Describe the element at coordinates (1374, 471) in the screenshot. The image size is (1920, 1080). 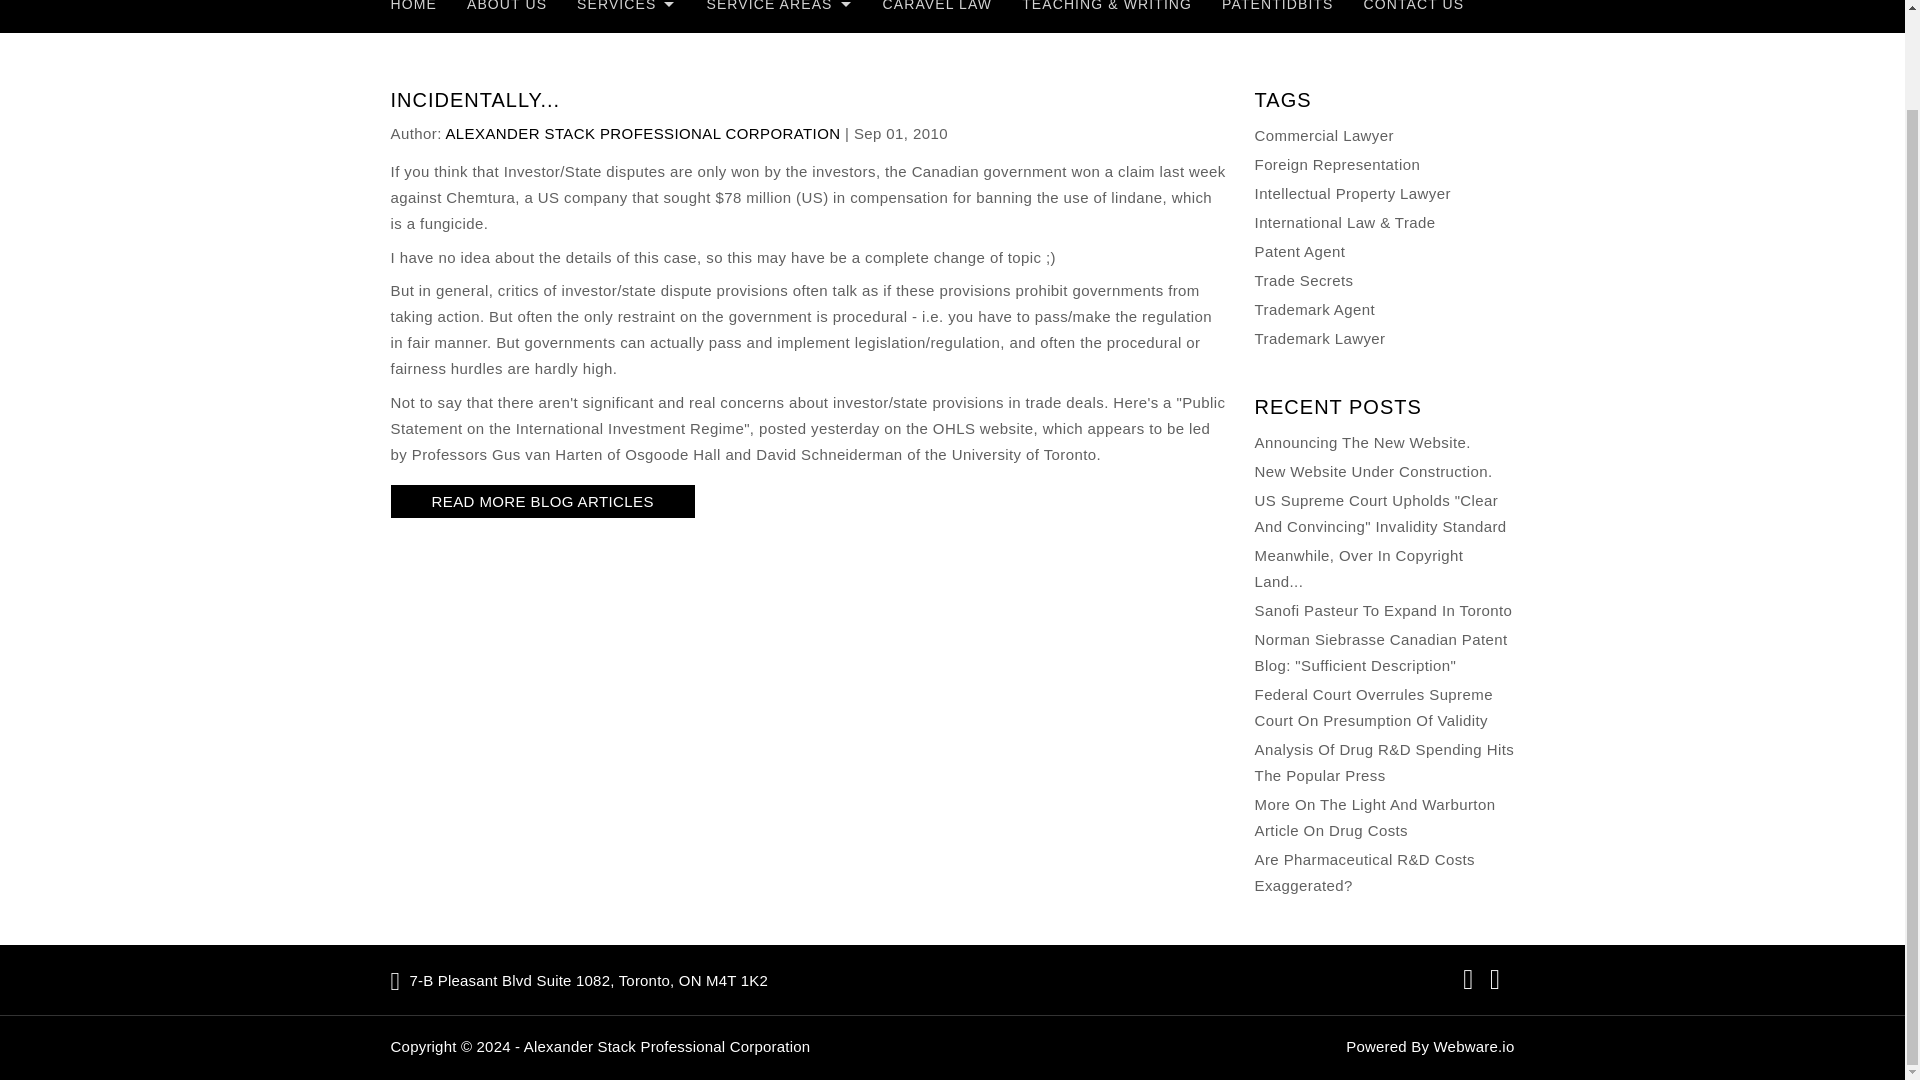
I see `New Website Under Construction.` at that location.